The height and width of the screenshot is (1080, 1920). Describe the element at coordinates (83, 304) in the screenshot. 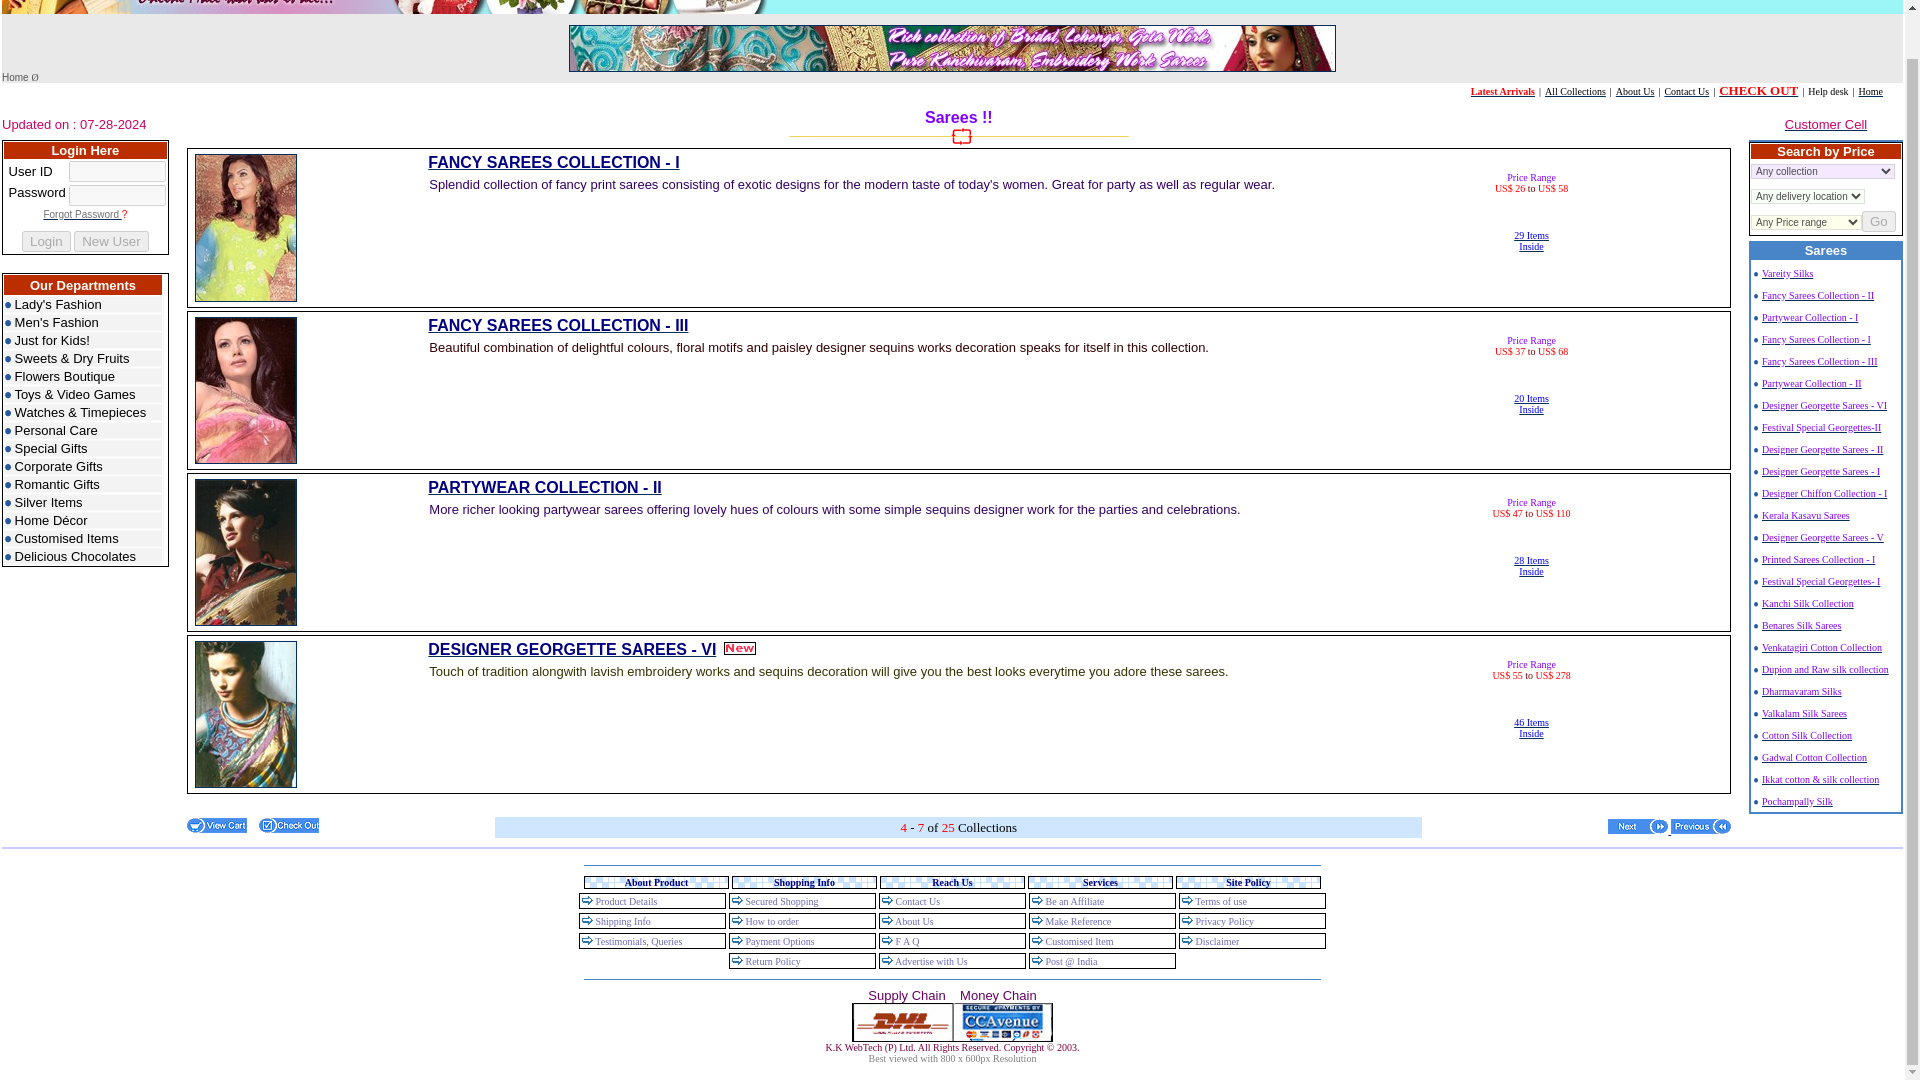

I see `Lady's Fashion` at that location.